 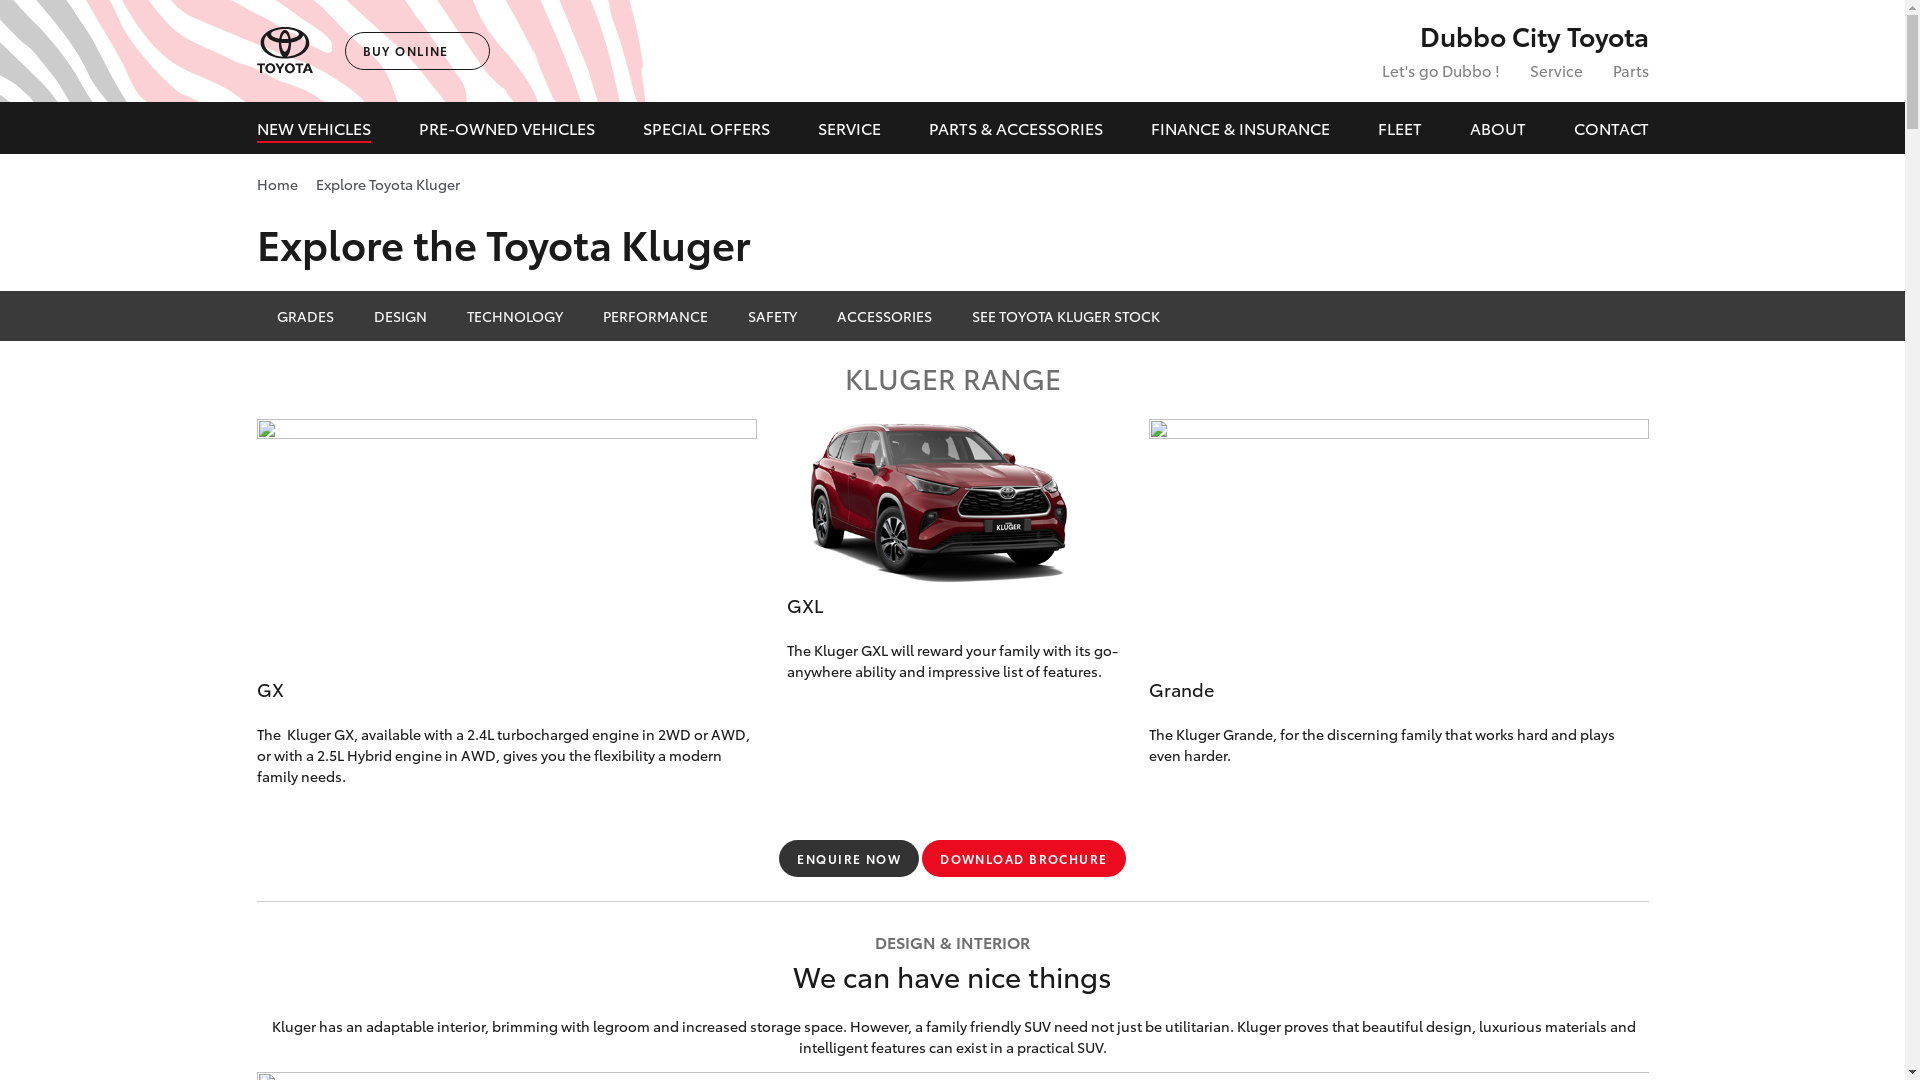 I want to click on ABOUT, so click(x=1498, y=128).